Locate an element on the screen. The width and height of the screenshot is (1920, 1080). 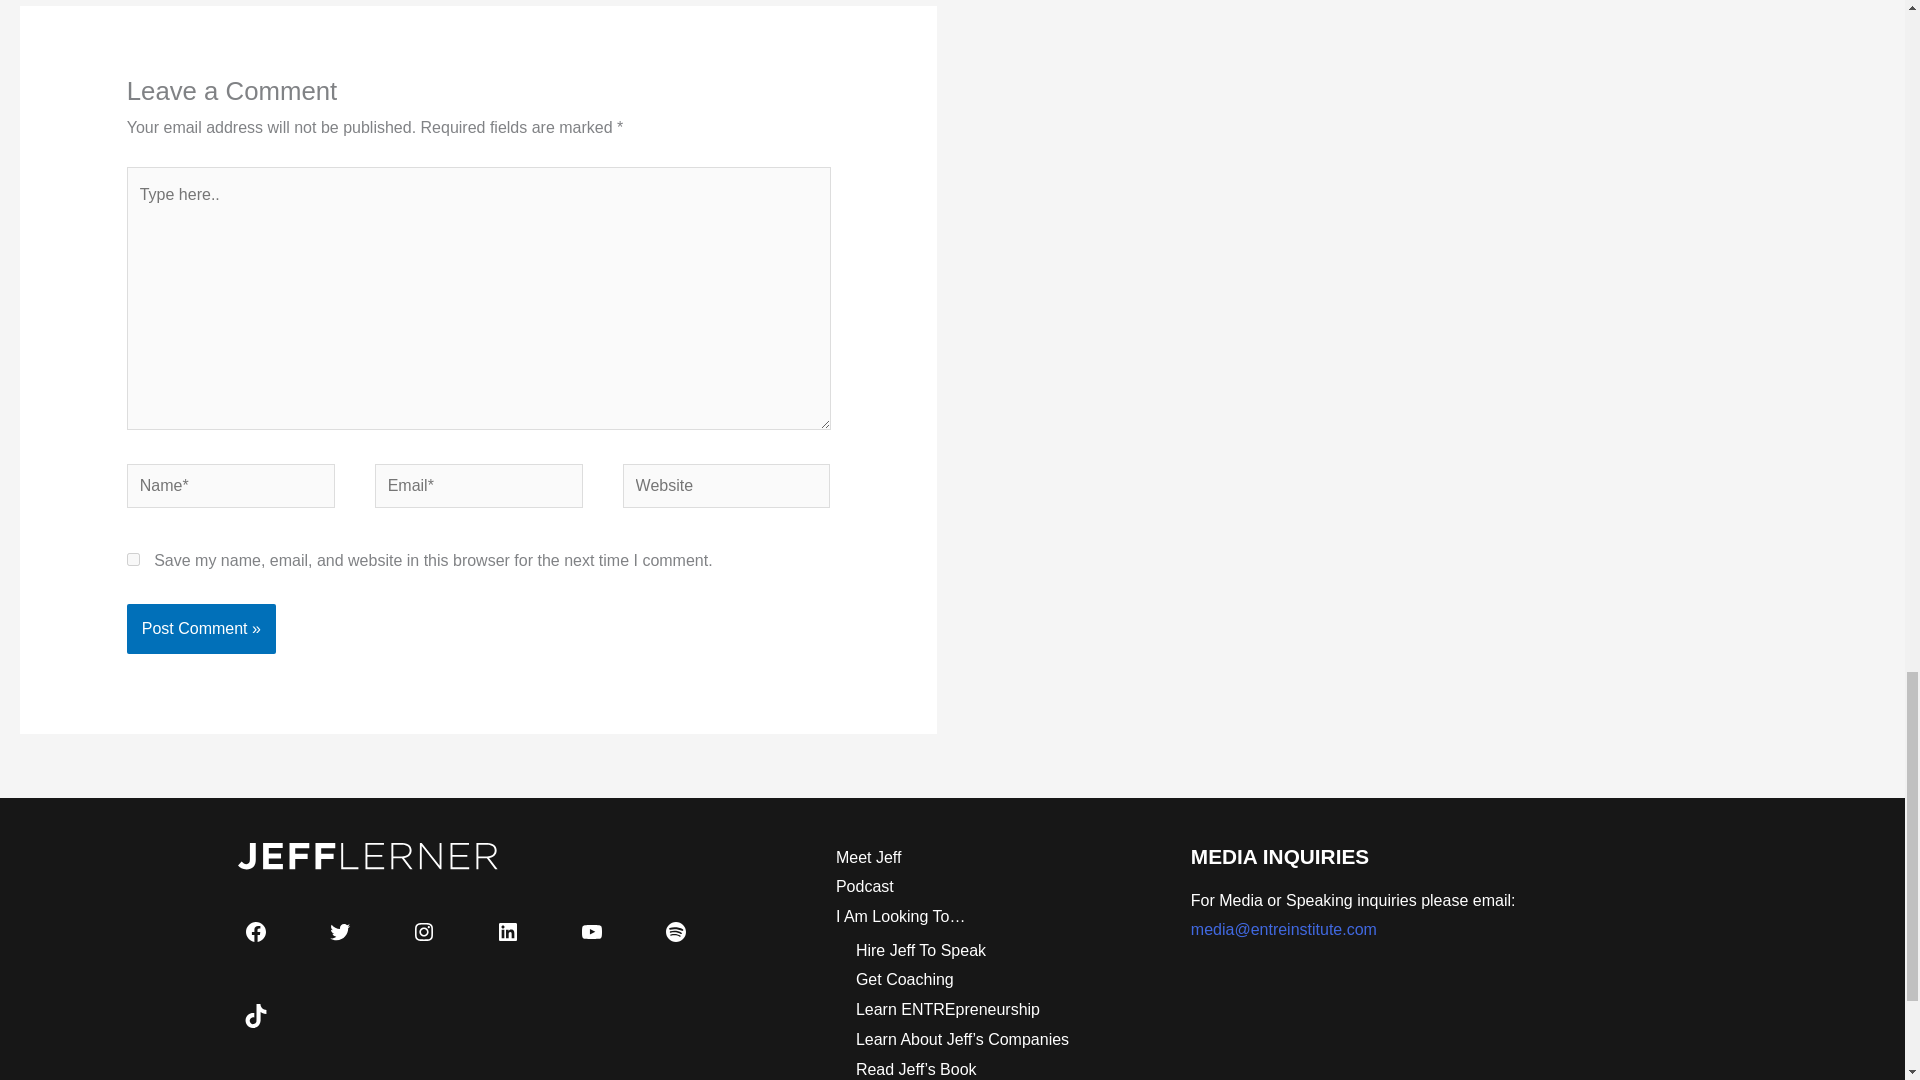
yes is located at coordinates (133, 558).